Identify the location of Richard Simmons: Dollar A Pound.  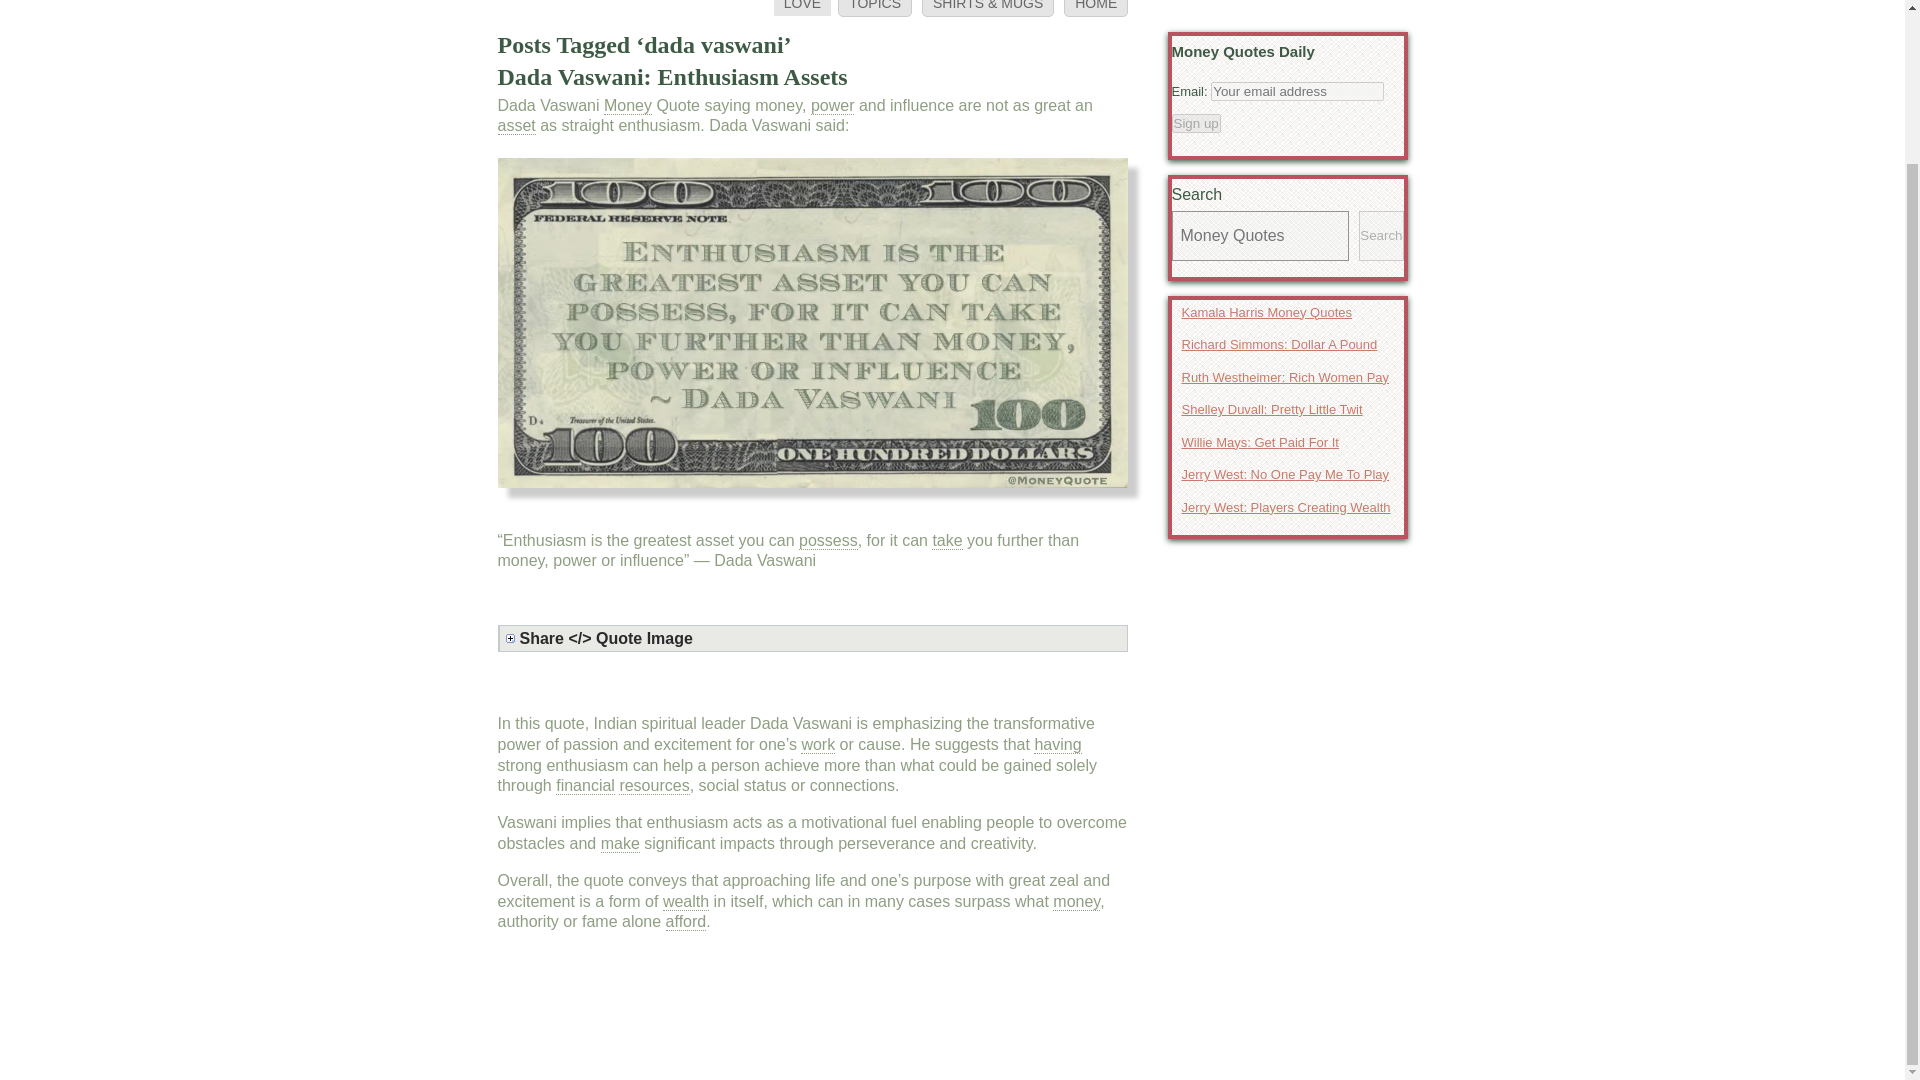
(1288, 344).